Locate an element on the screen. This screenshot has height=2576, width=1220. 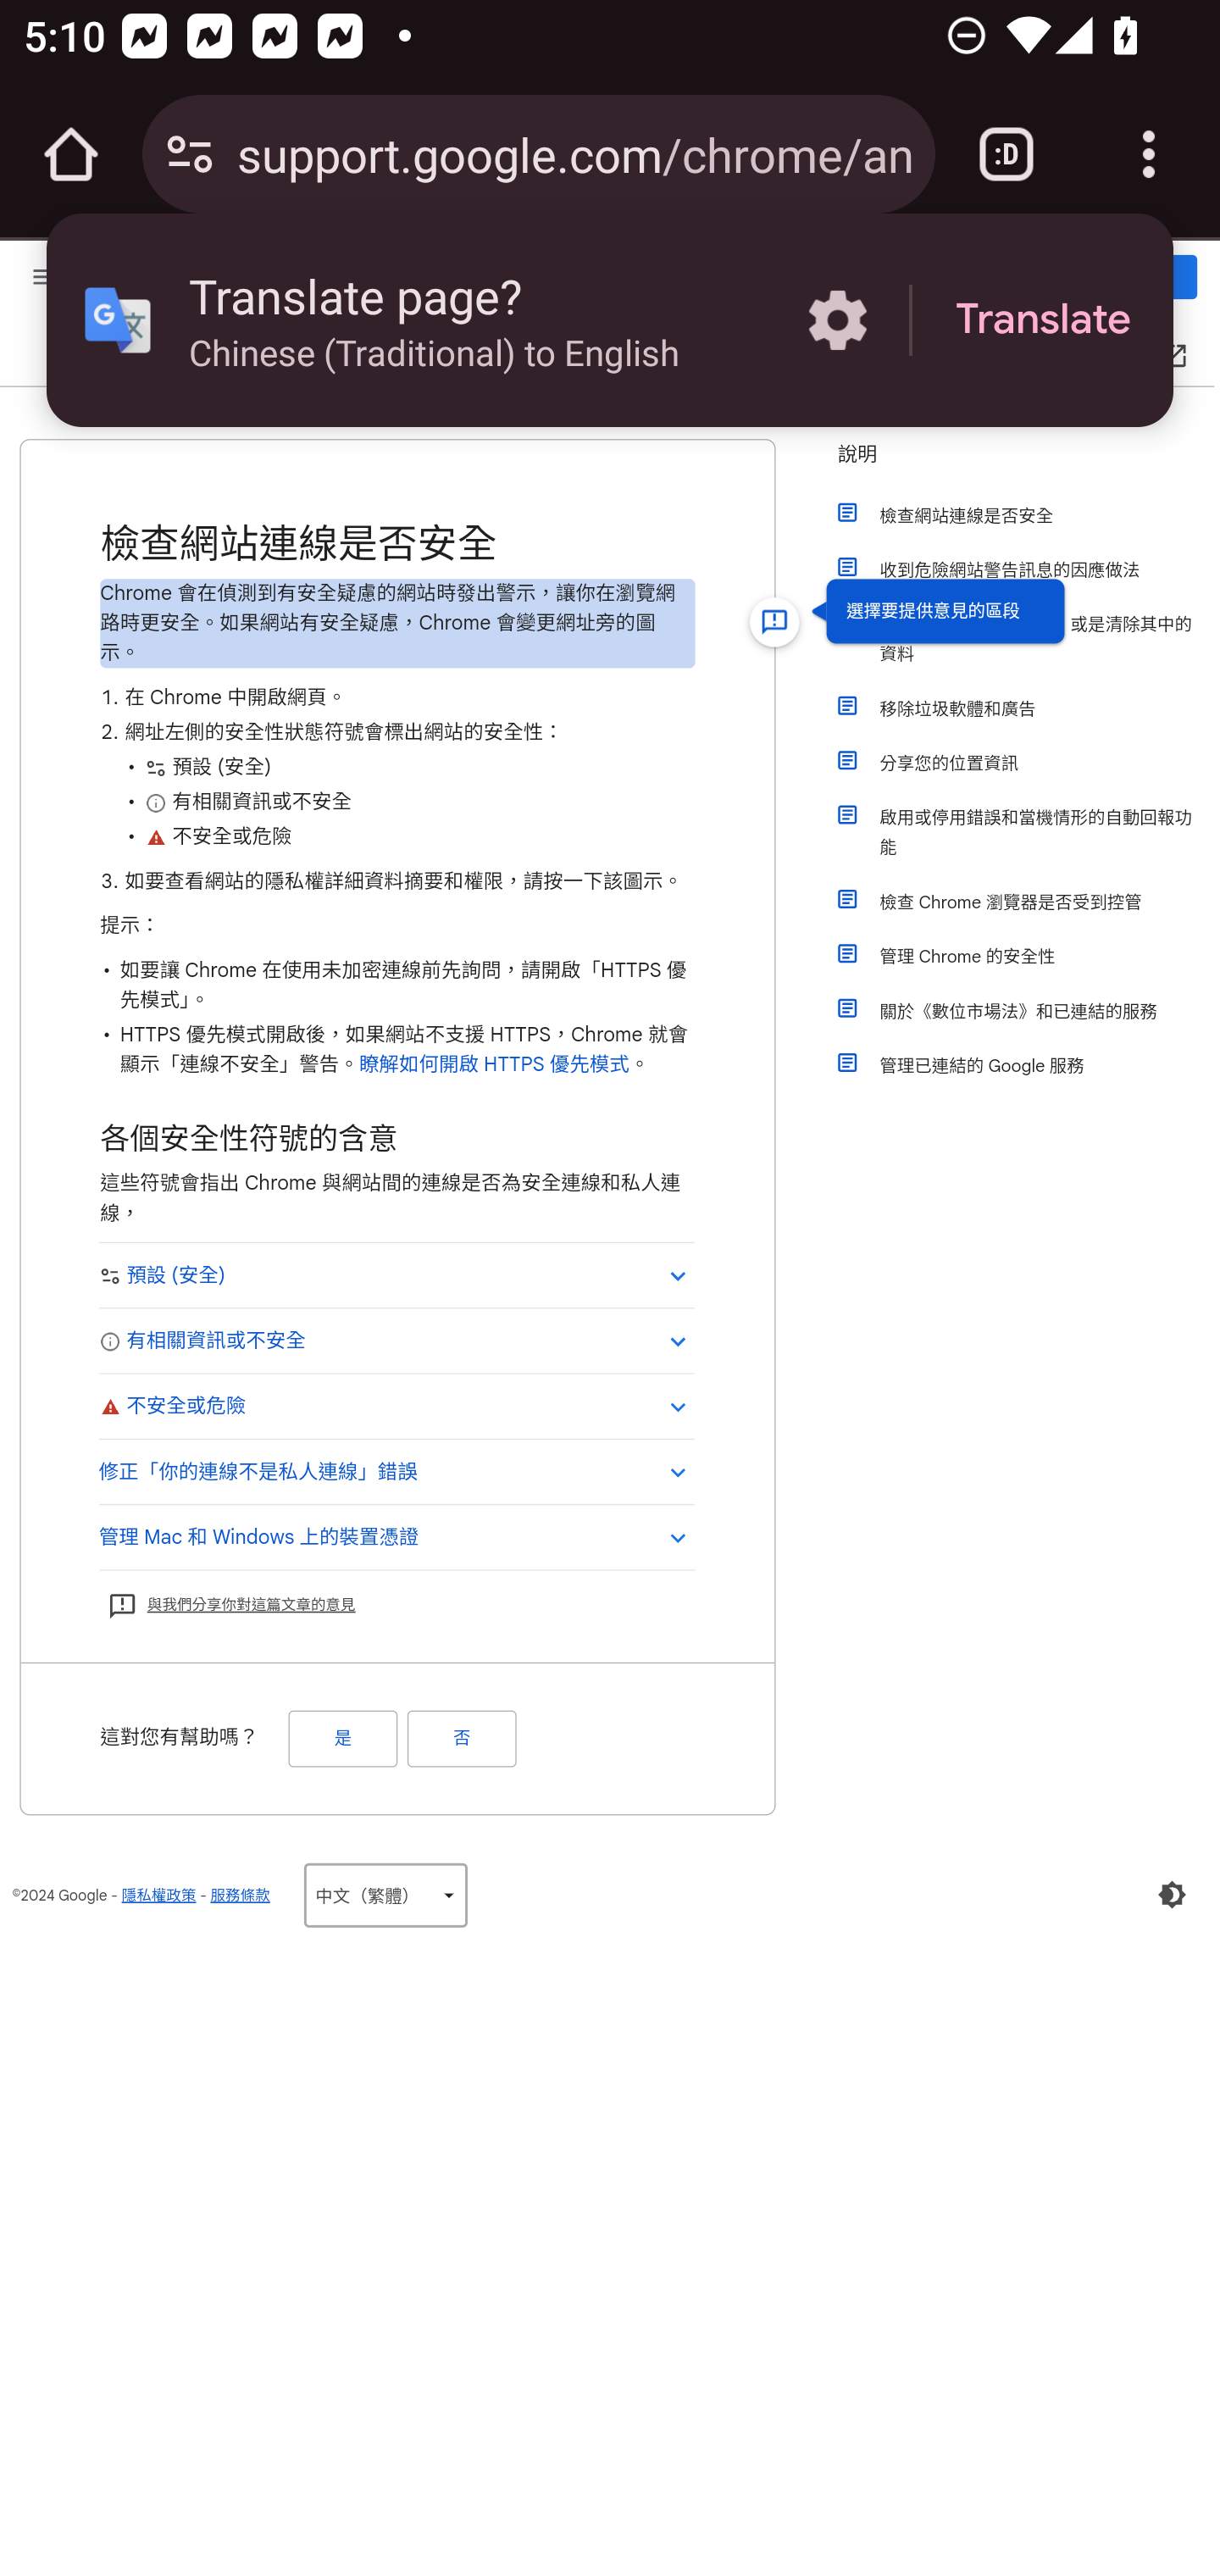
Customize and control Google Chrome is located at coordinates (1149, 154).